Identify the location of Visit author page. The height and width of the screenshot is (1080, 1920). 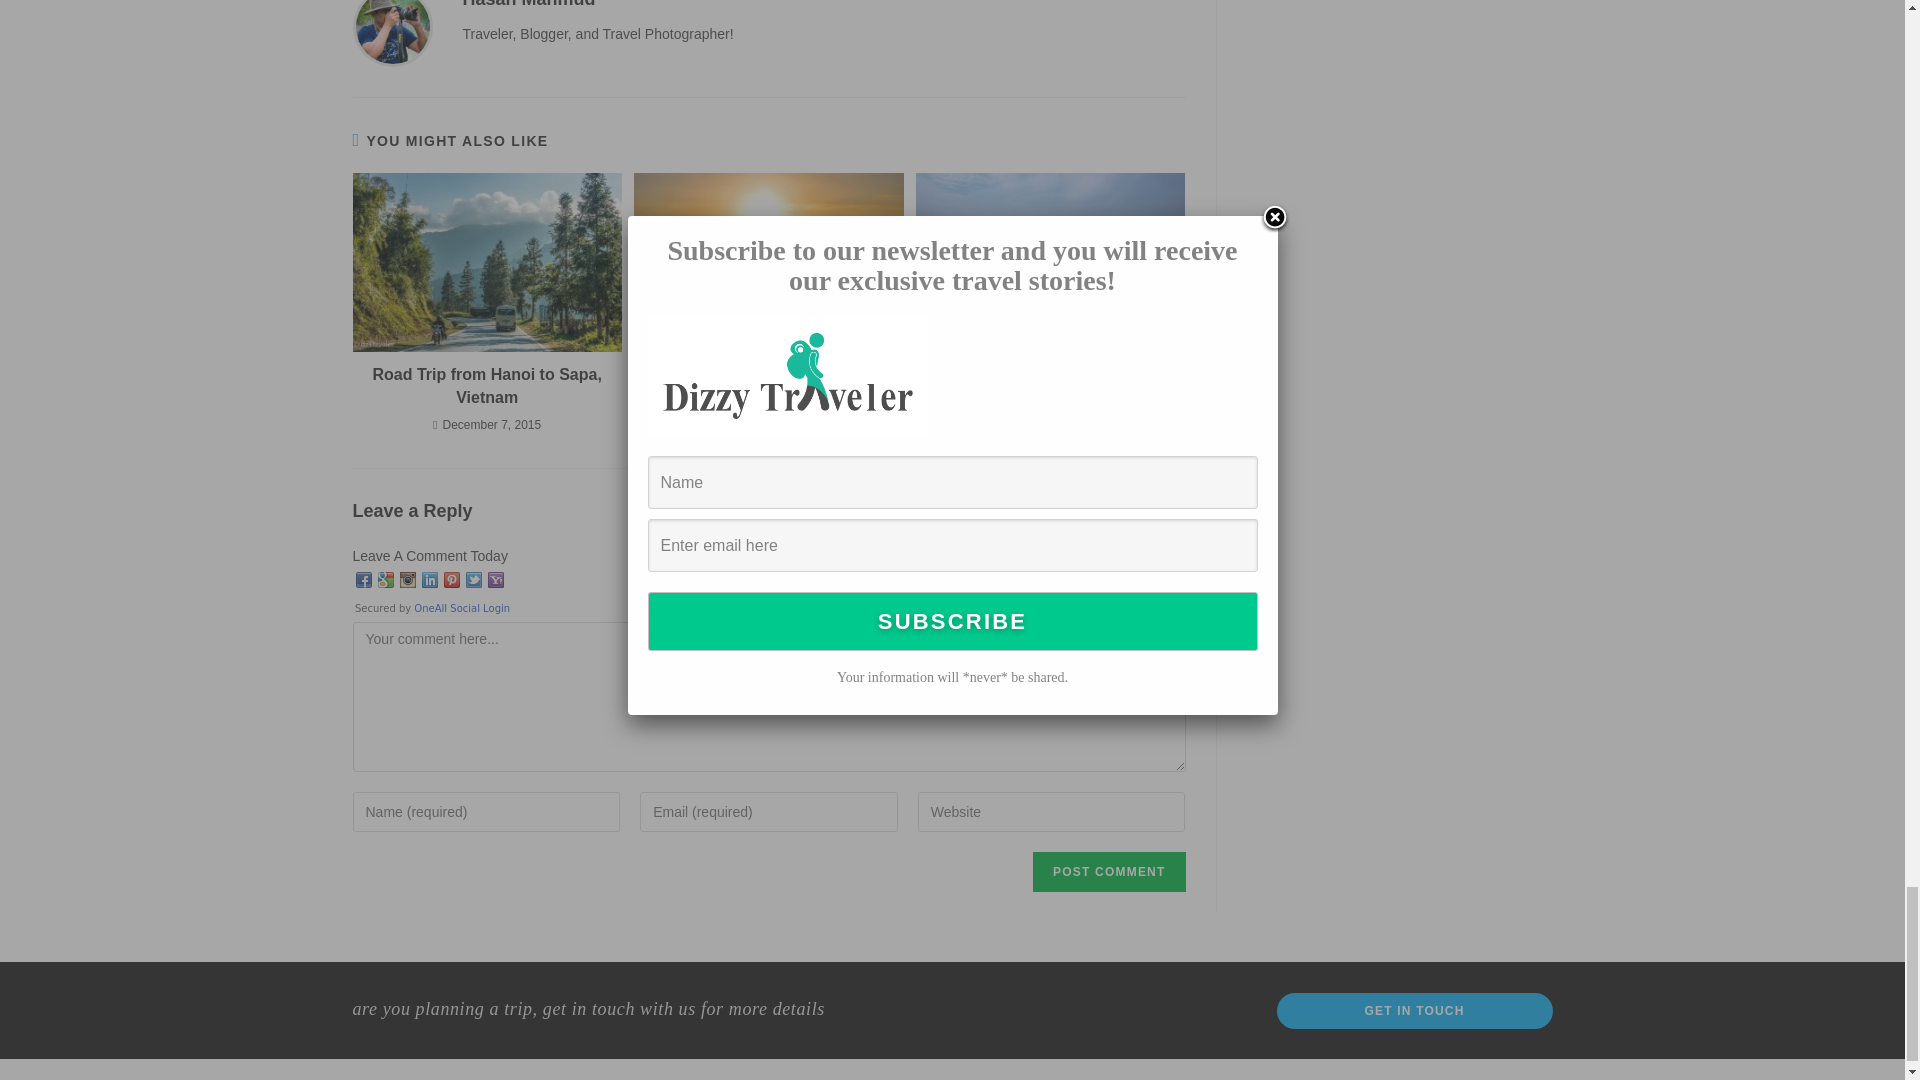
(392, 25).